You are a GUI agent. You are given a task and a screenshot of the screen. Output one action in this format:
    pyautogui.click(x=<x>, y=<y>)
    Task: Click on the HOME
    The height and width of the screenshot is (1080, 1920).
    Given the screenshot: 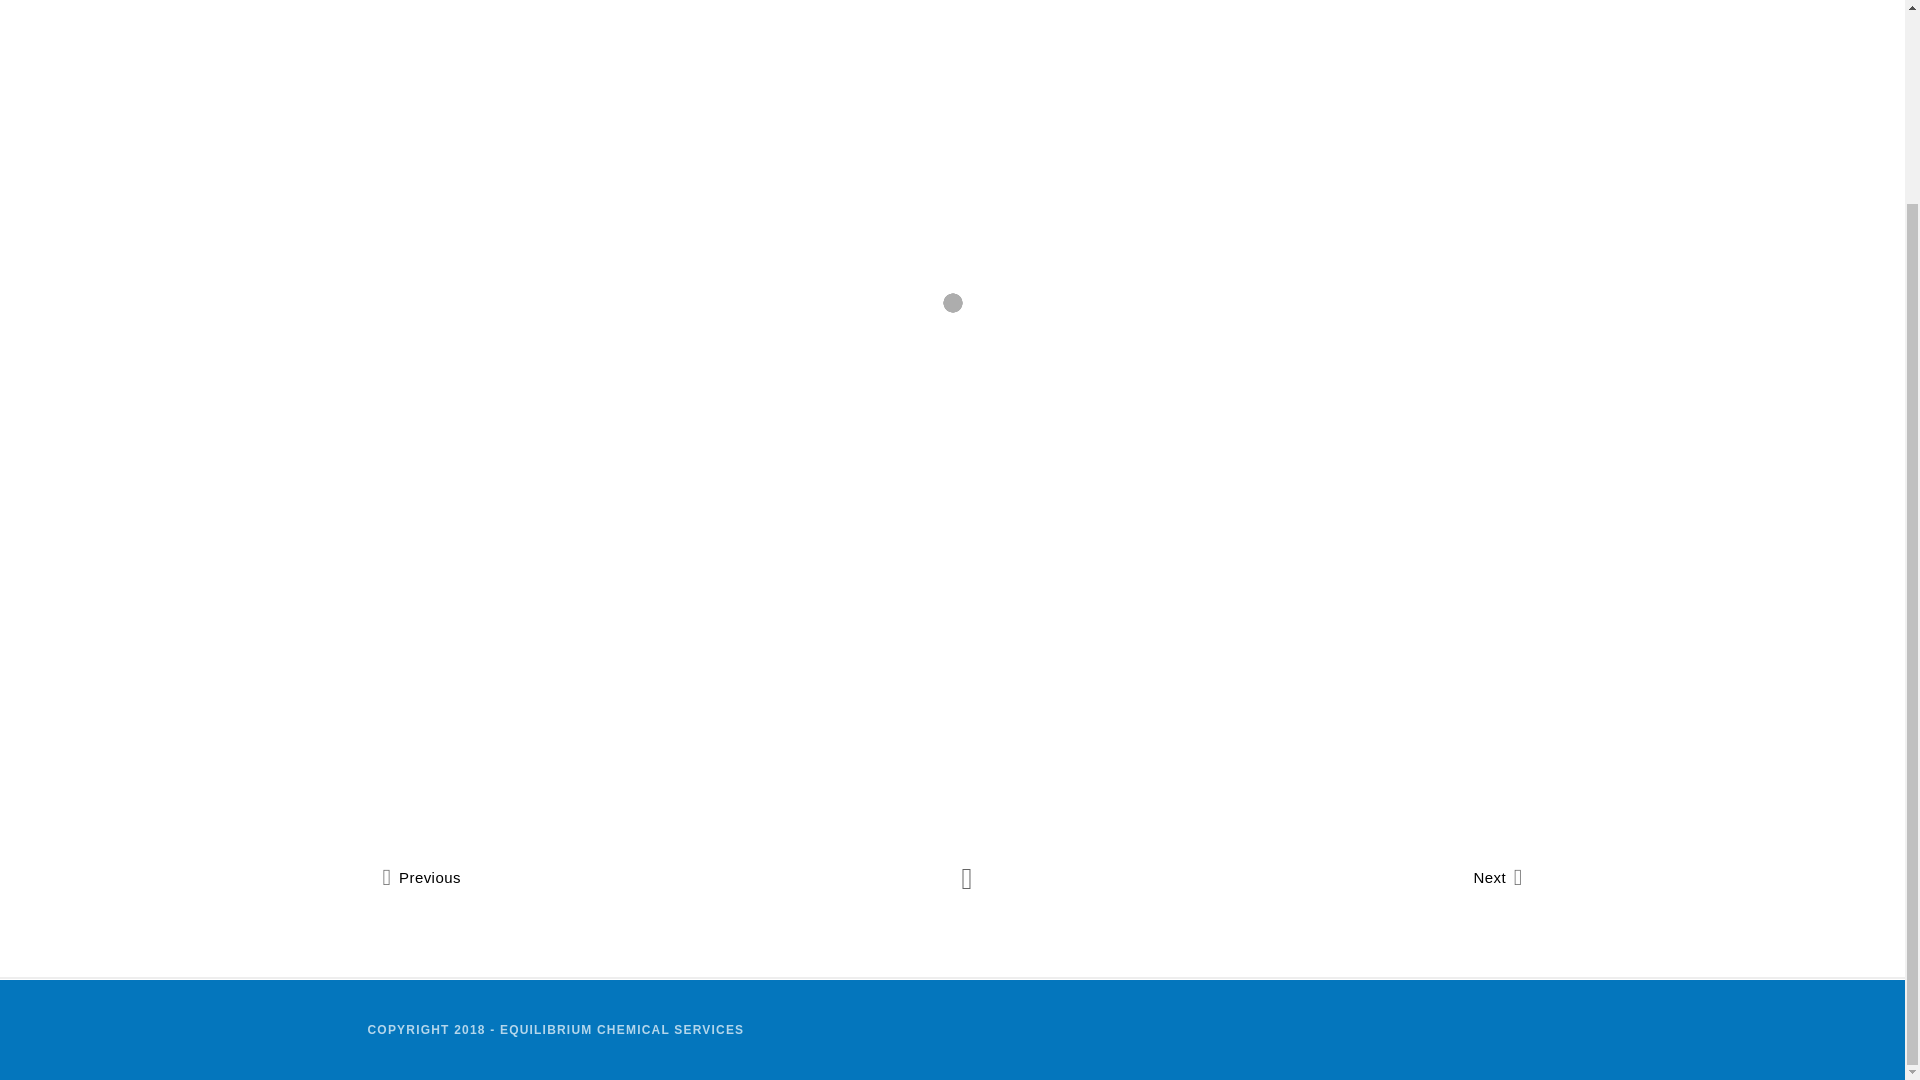 What is the action you would take?
    pyautogui.click(x=877, y=46)
    